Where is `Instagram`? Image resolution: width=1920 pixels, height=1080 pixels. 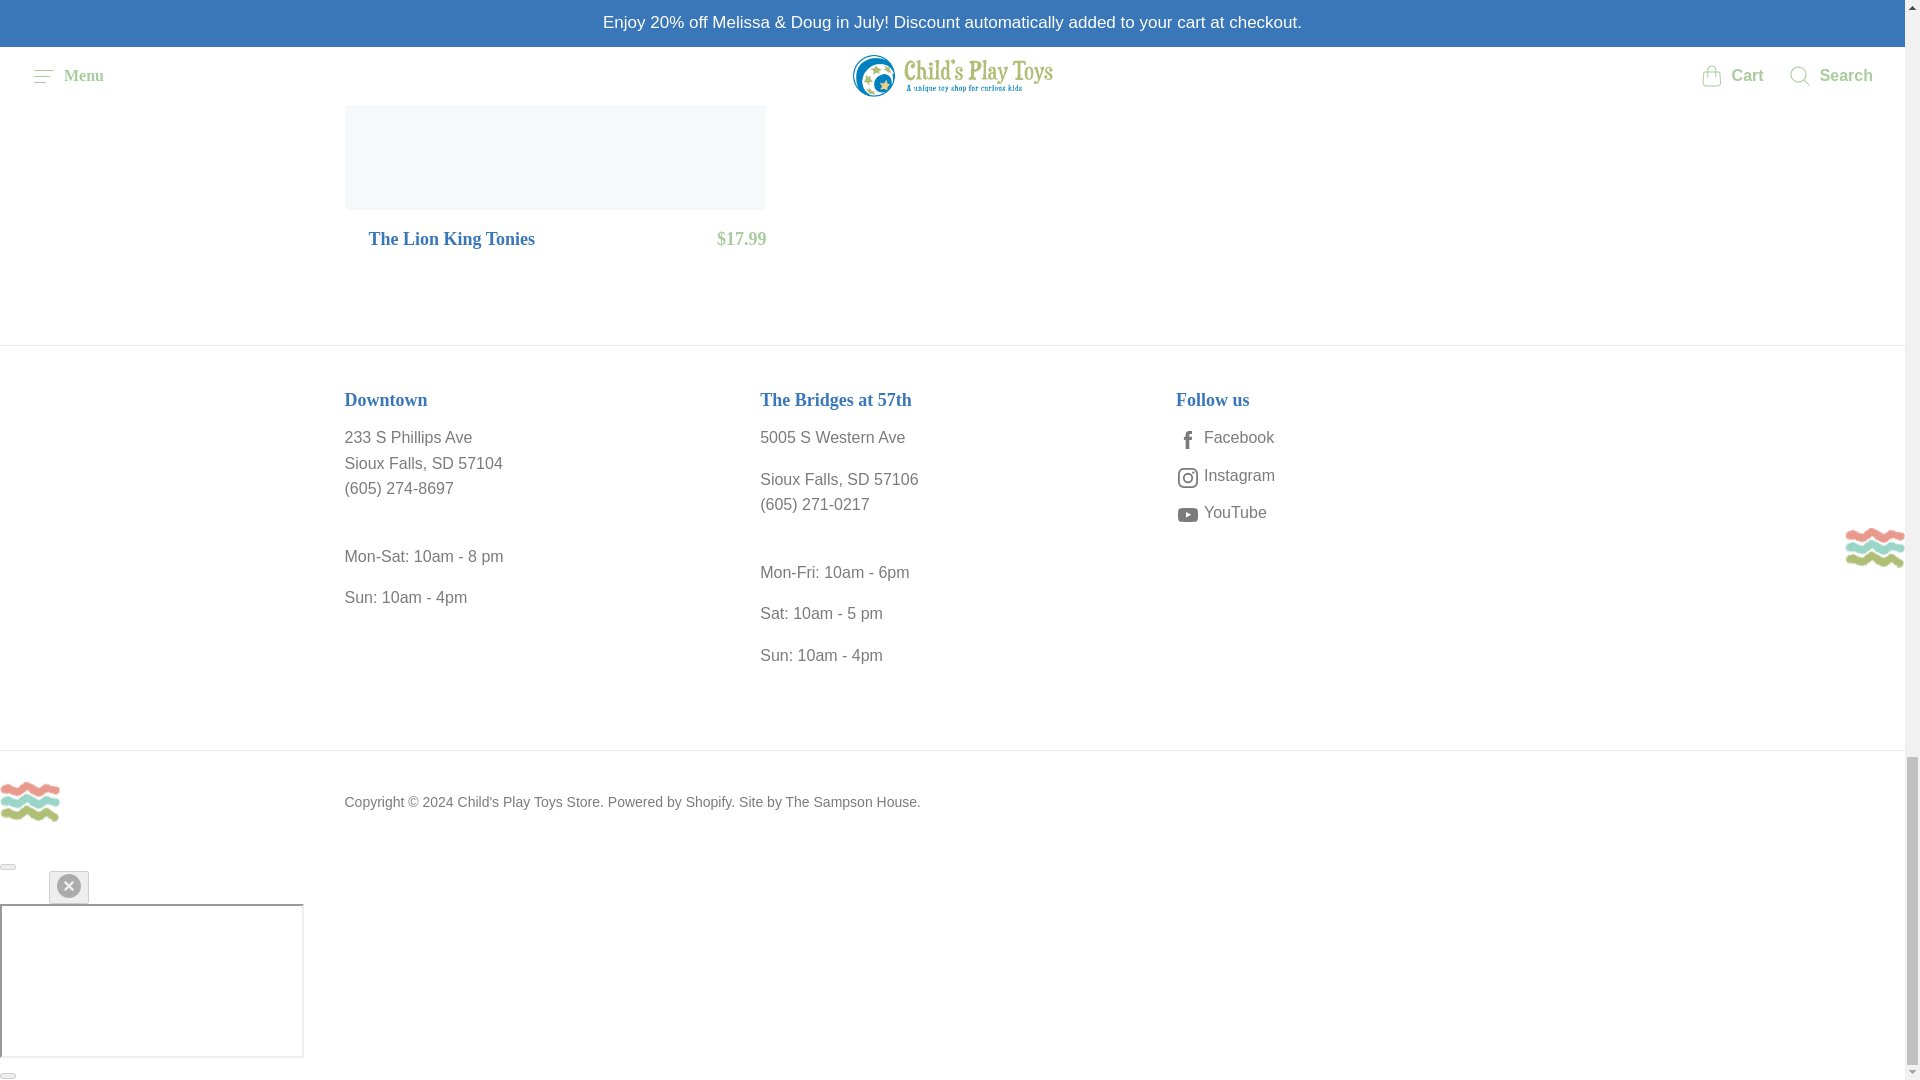
Instagram is located at coordinates (1367, 476).